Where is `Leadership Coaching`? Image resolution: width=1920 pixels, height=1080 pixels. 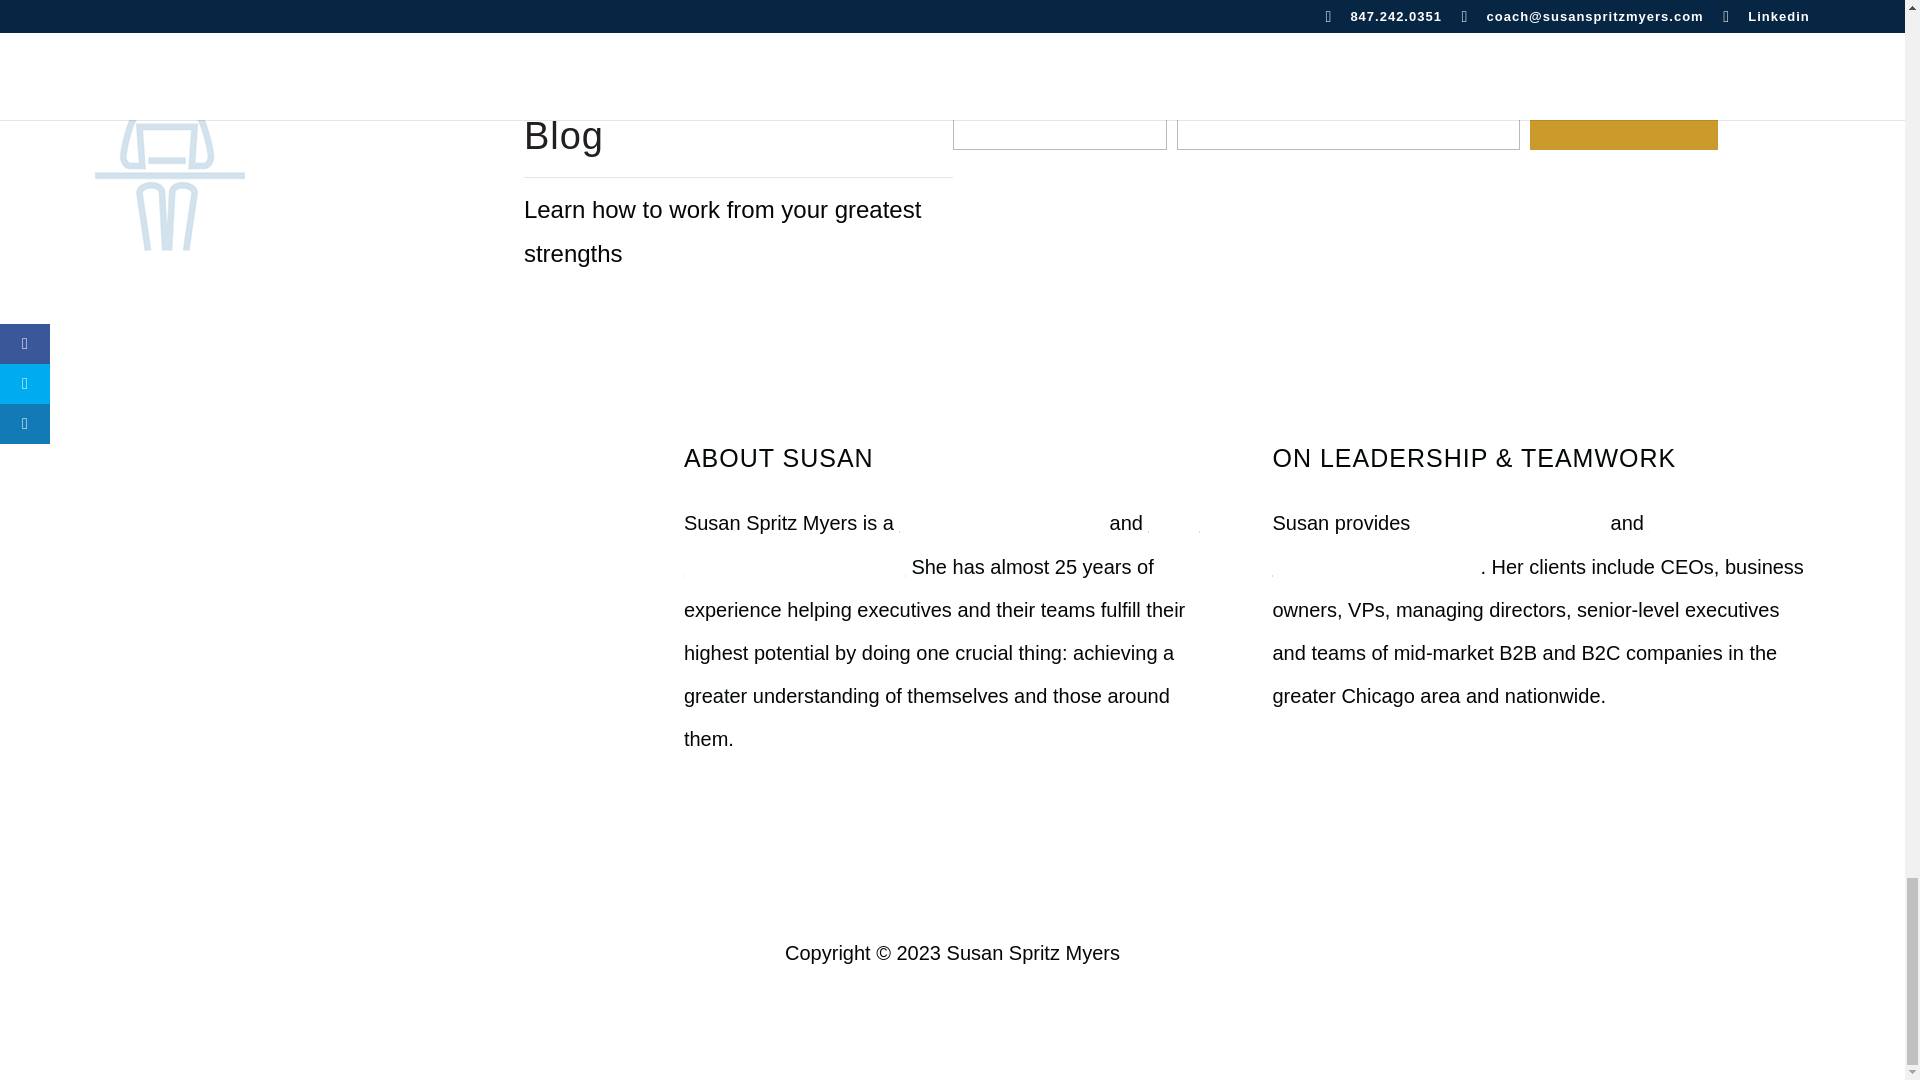
Leadership Coaching is located at coordinates (1510, 522).